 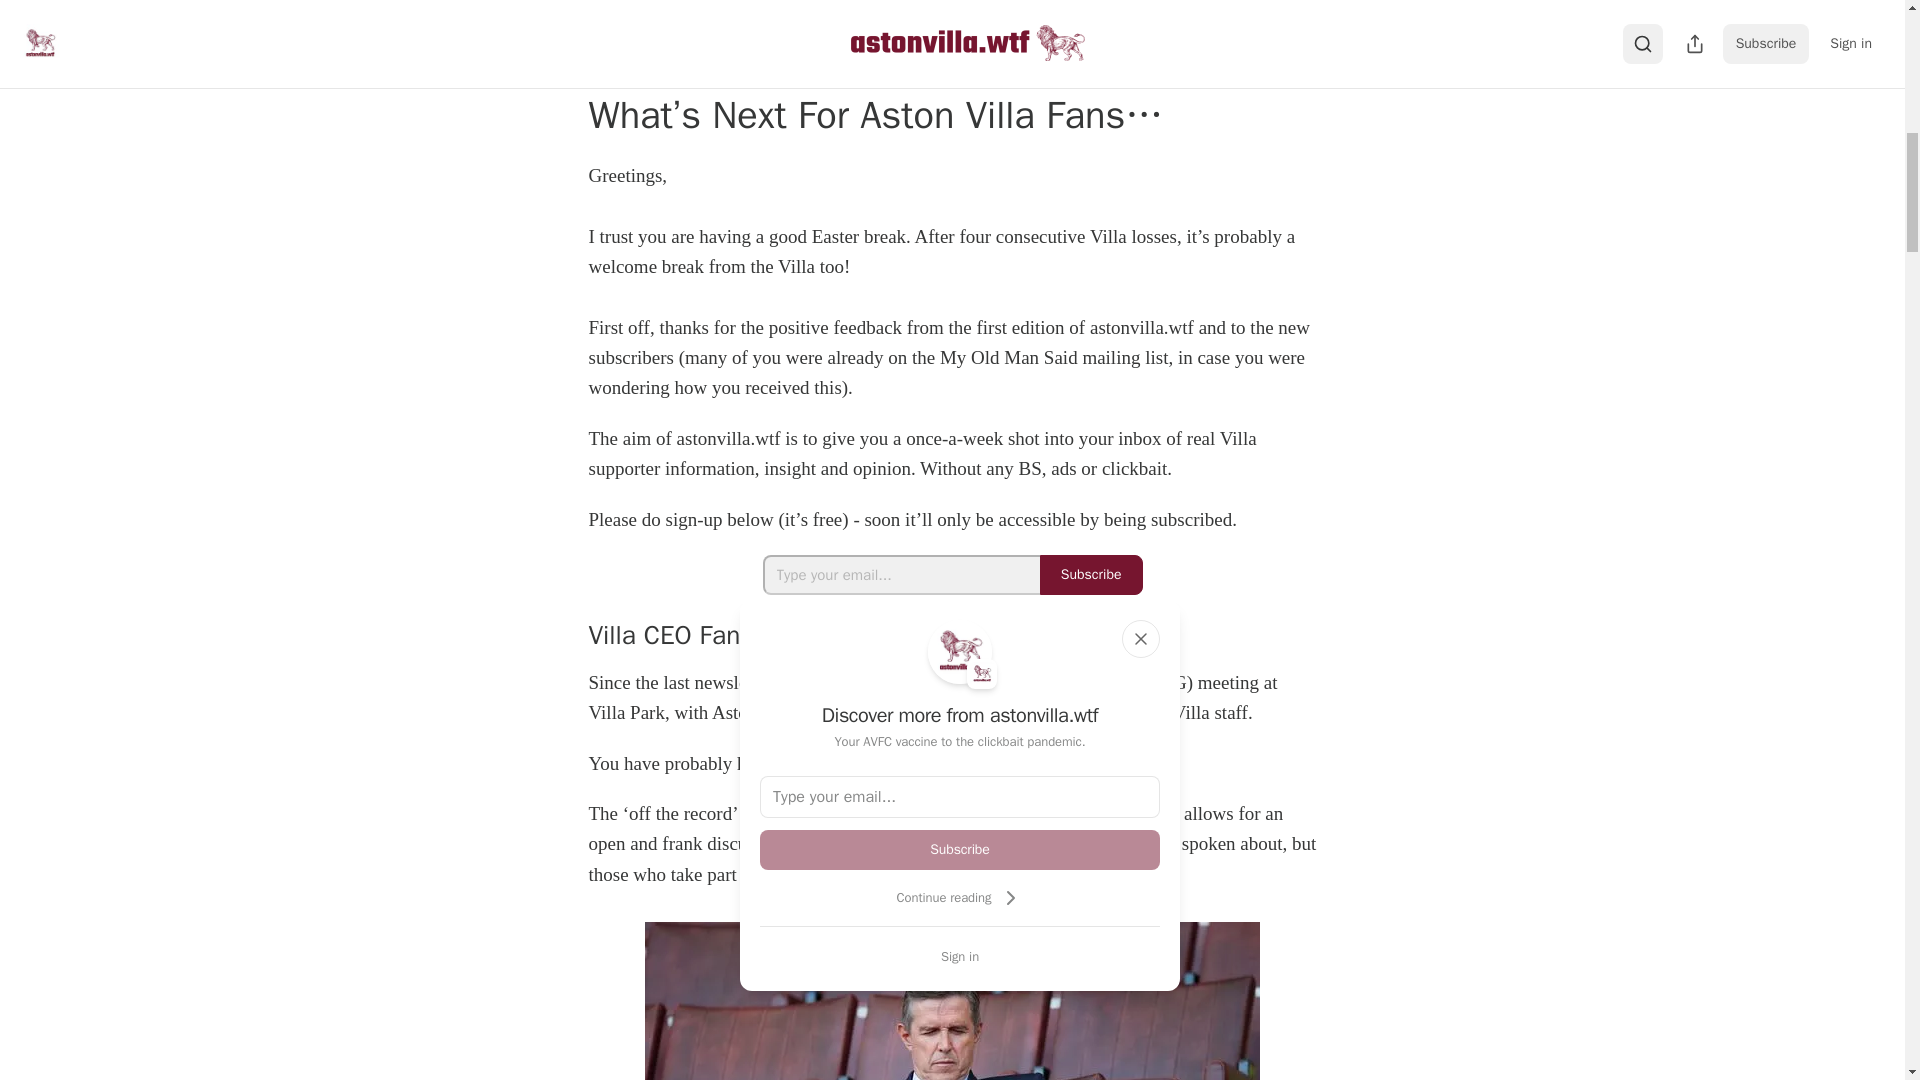 I want to click on Sign in, so click(x=960, y=956).